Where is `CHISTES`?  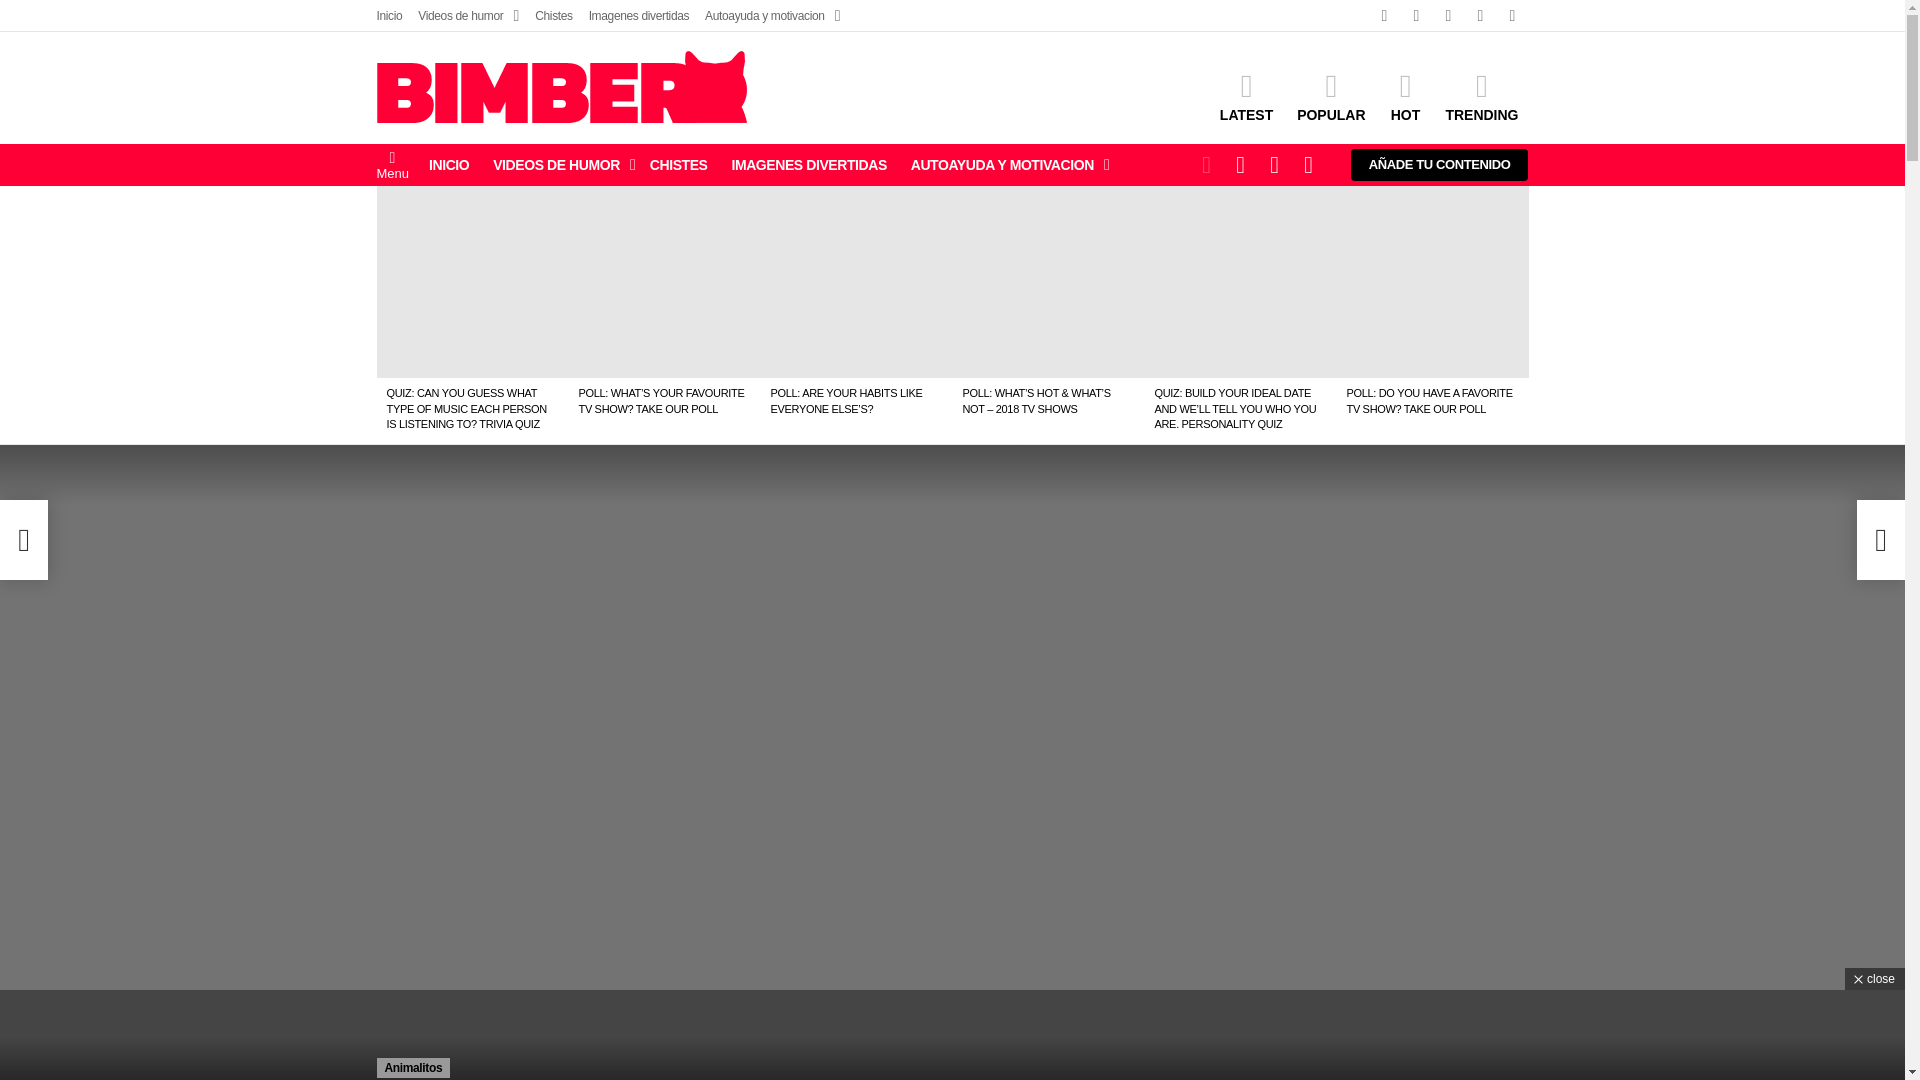 CHISTES is located at coordinates (678, 165).